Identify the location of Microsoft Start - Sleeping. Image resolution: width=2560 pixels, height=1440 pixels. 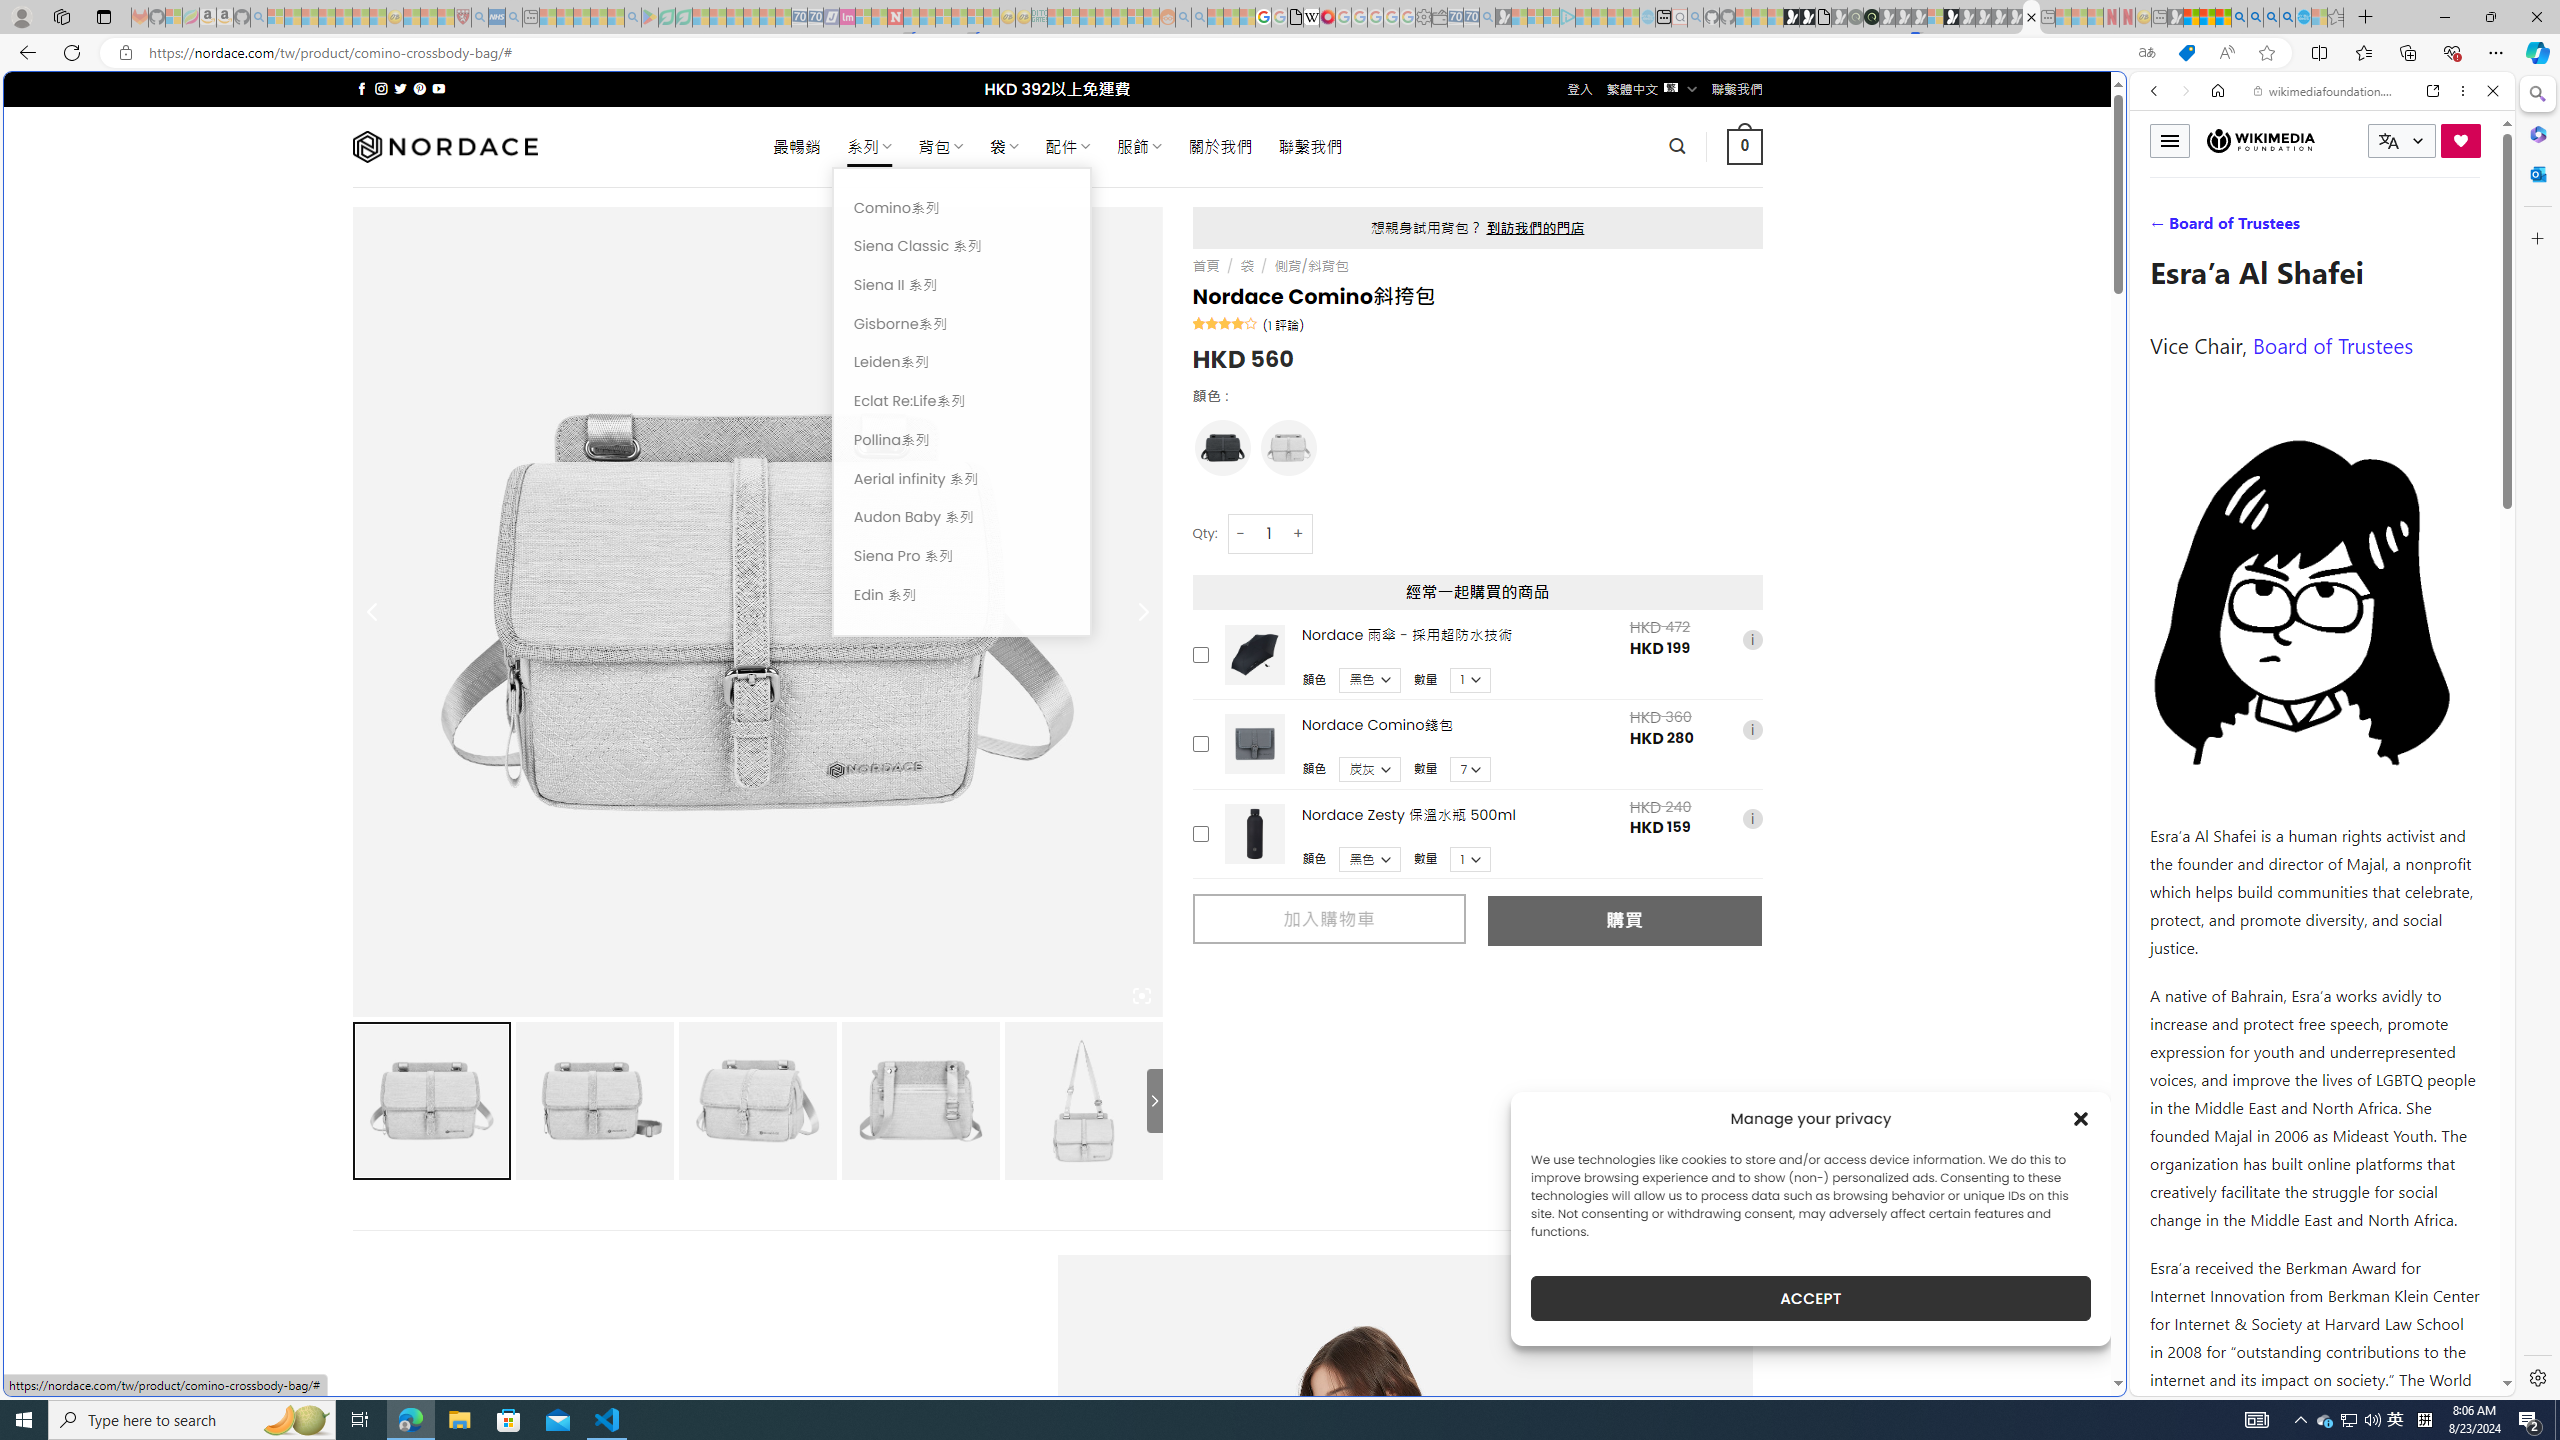
(1616, 17).